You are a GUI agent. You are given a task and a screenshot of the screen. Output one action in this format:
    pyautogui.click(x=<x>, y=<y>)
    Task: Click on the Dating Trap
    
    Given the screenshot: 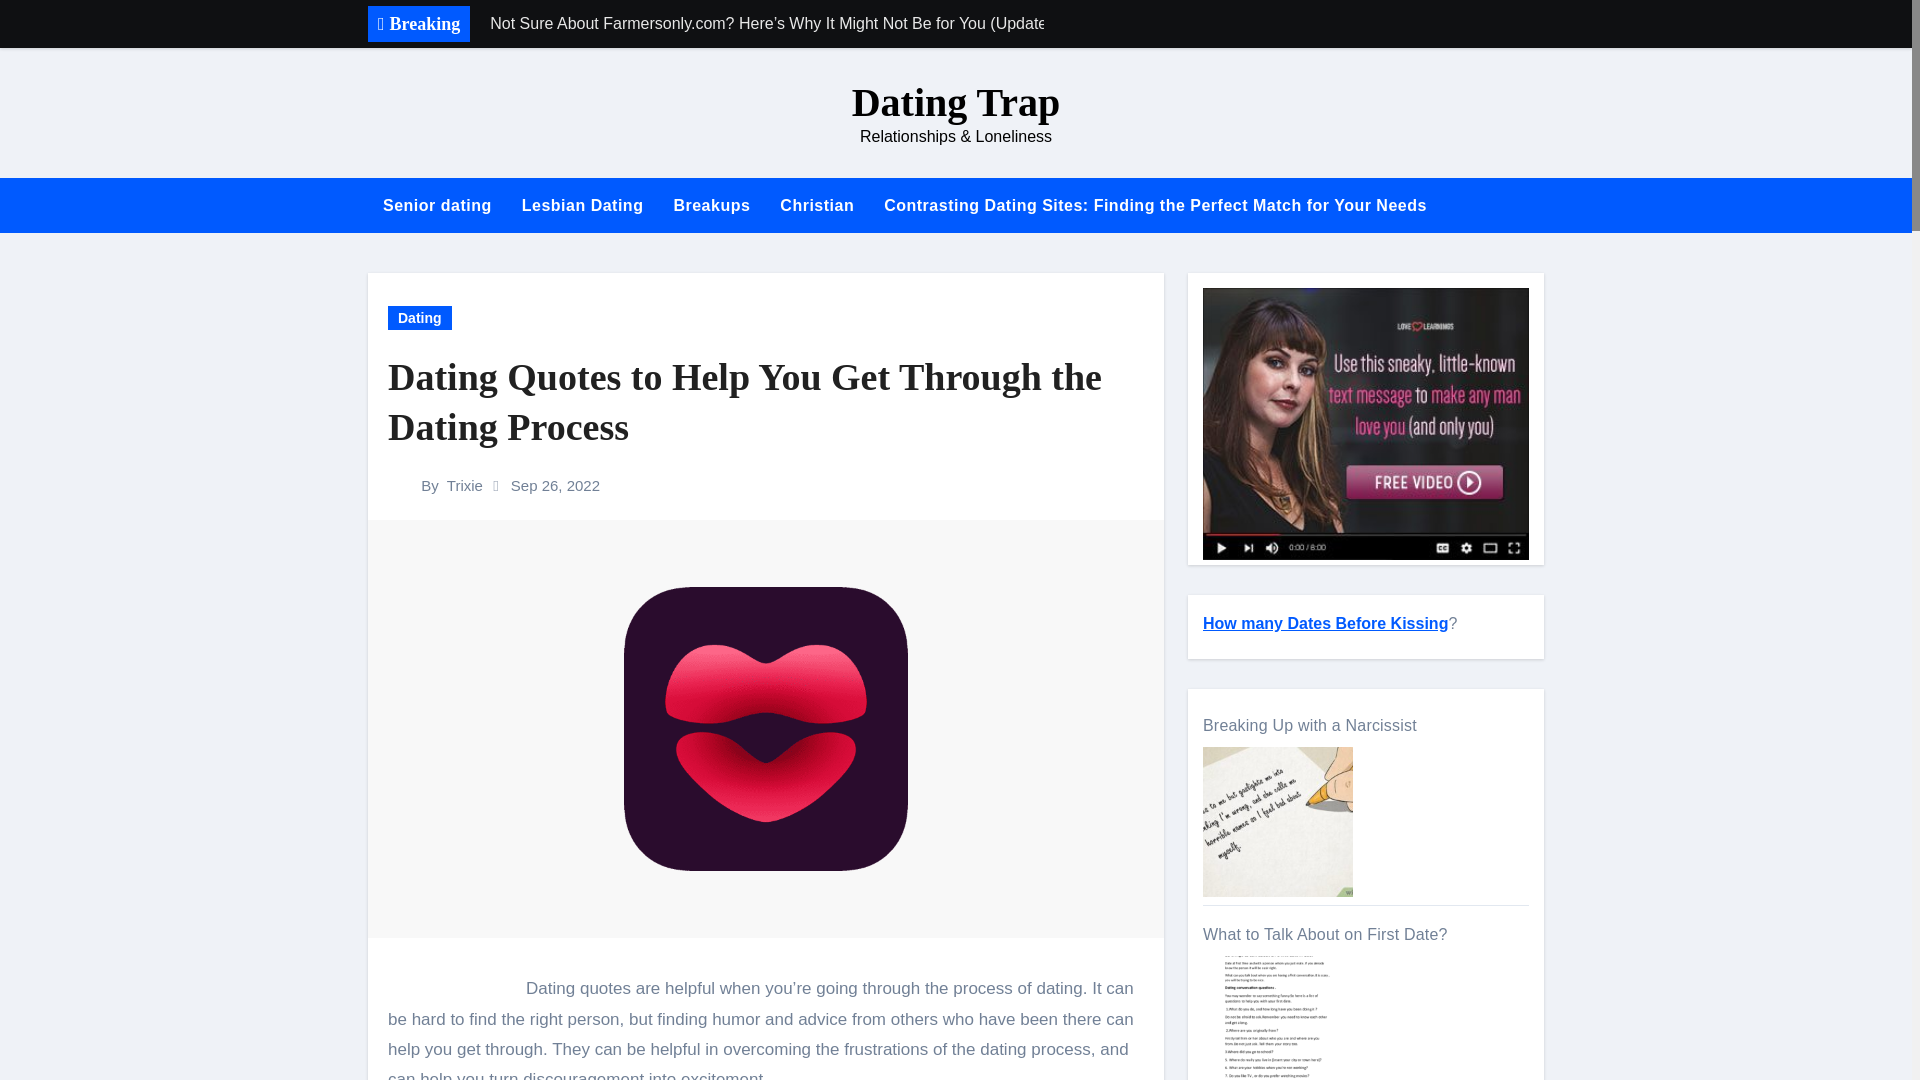 What is the action you would take?
    pyautogui.click(x=956, y=102)
    